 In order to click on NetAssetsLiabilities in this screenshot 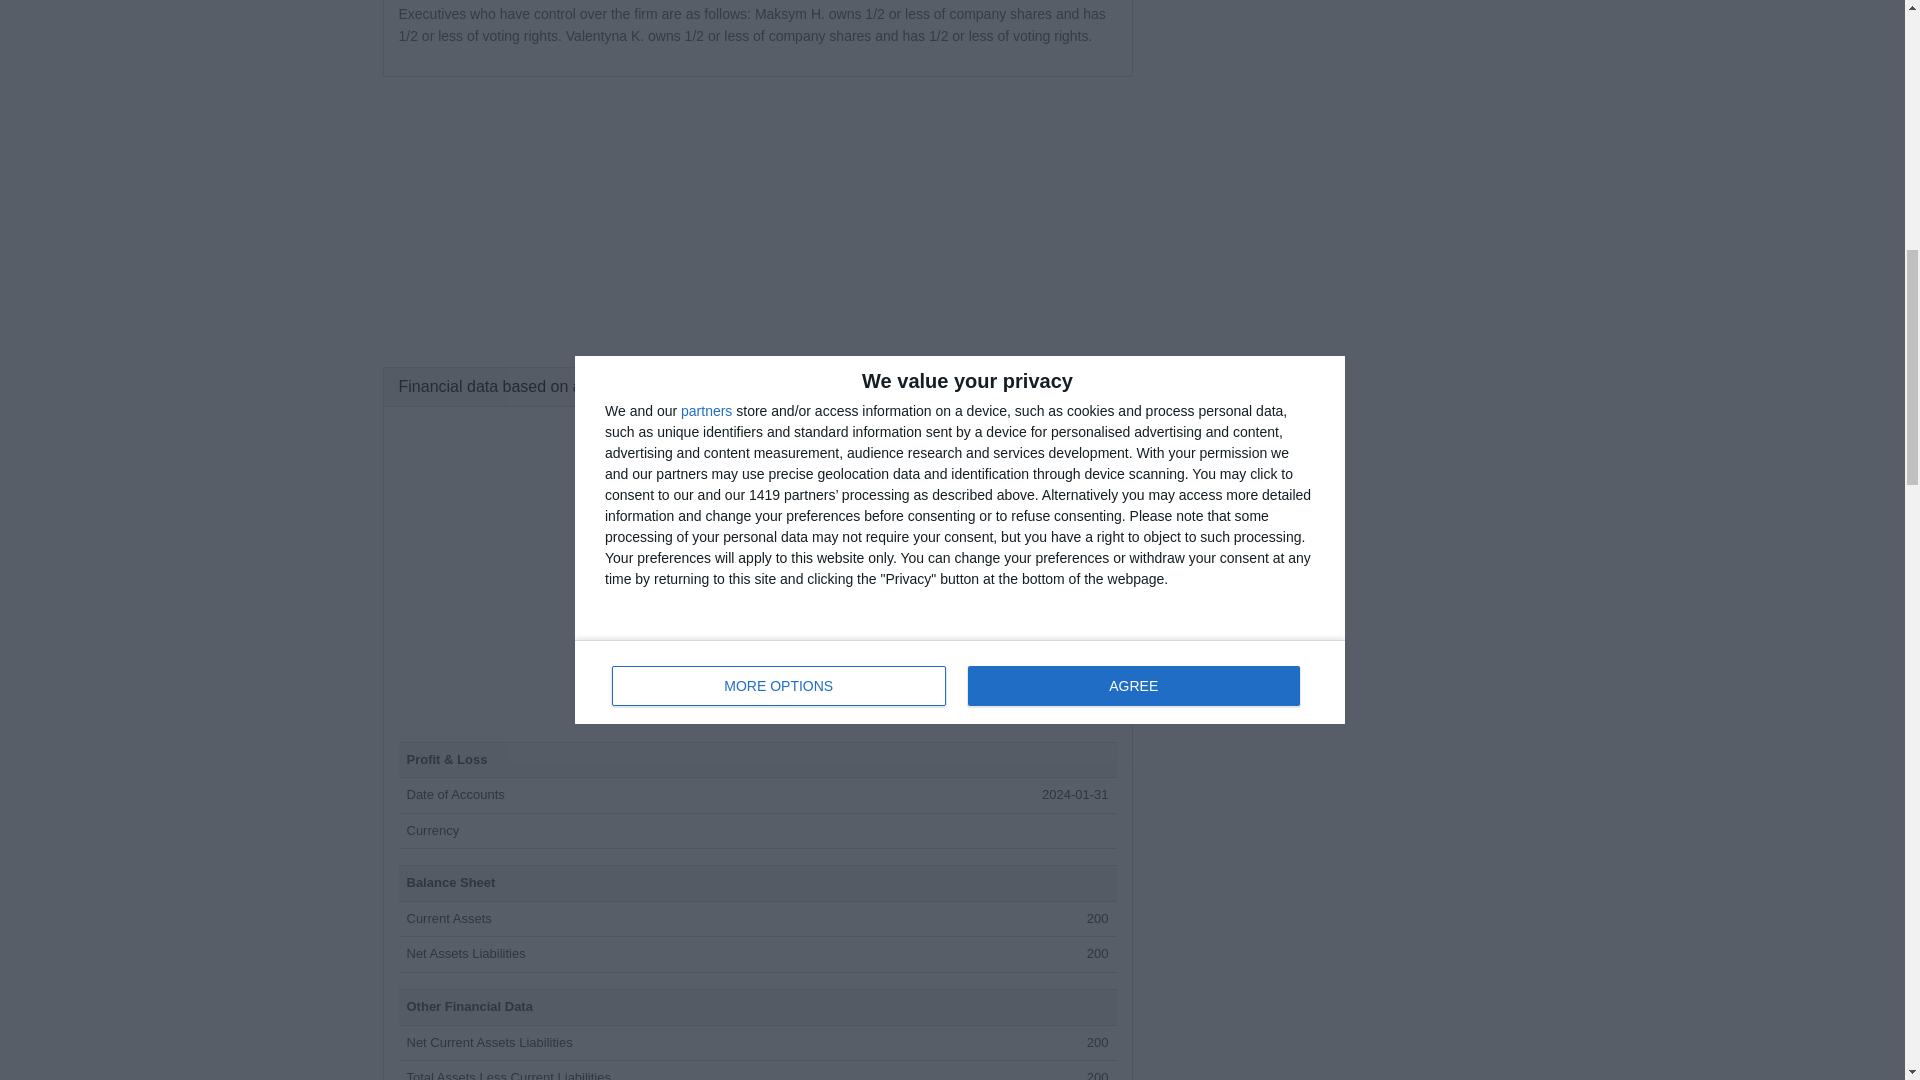, I will do `click(464, 954)`.